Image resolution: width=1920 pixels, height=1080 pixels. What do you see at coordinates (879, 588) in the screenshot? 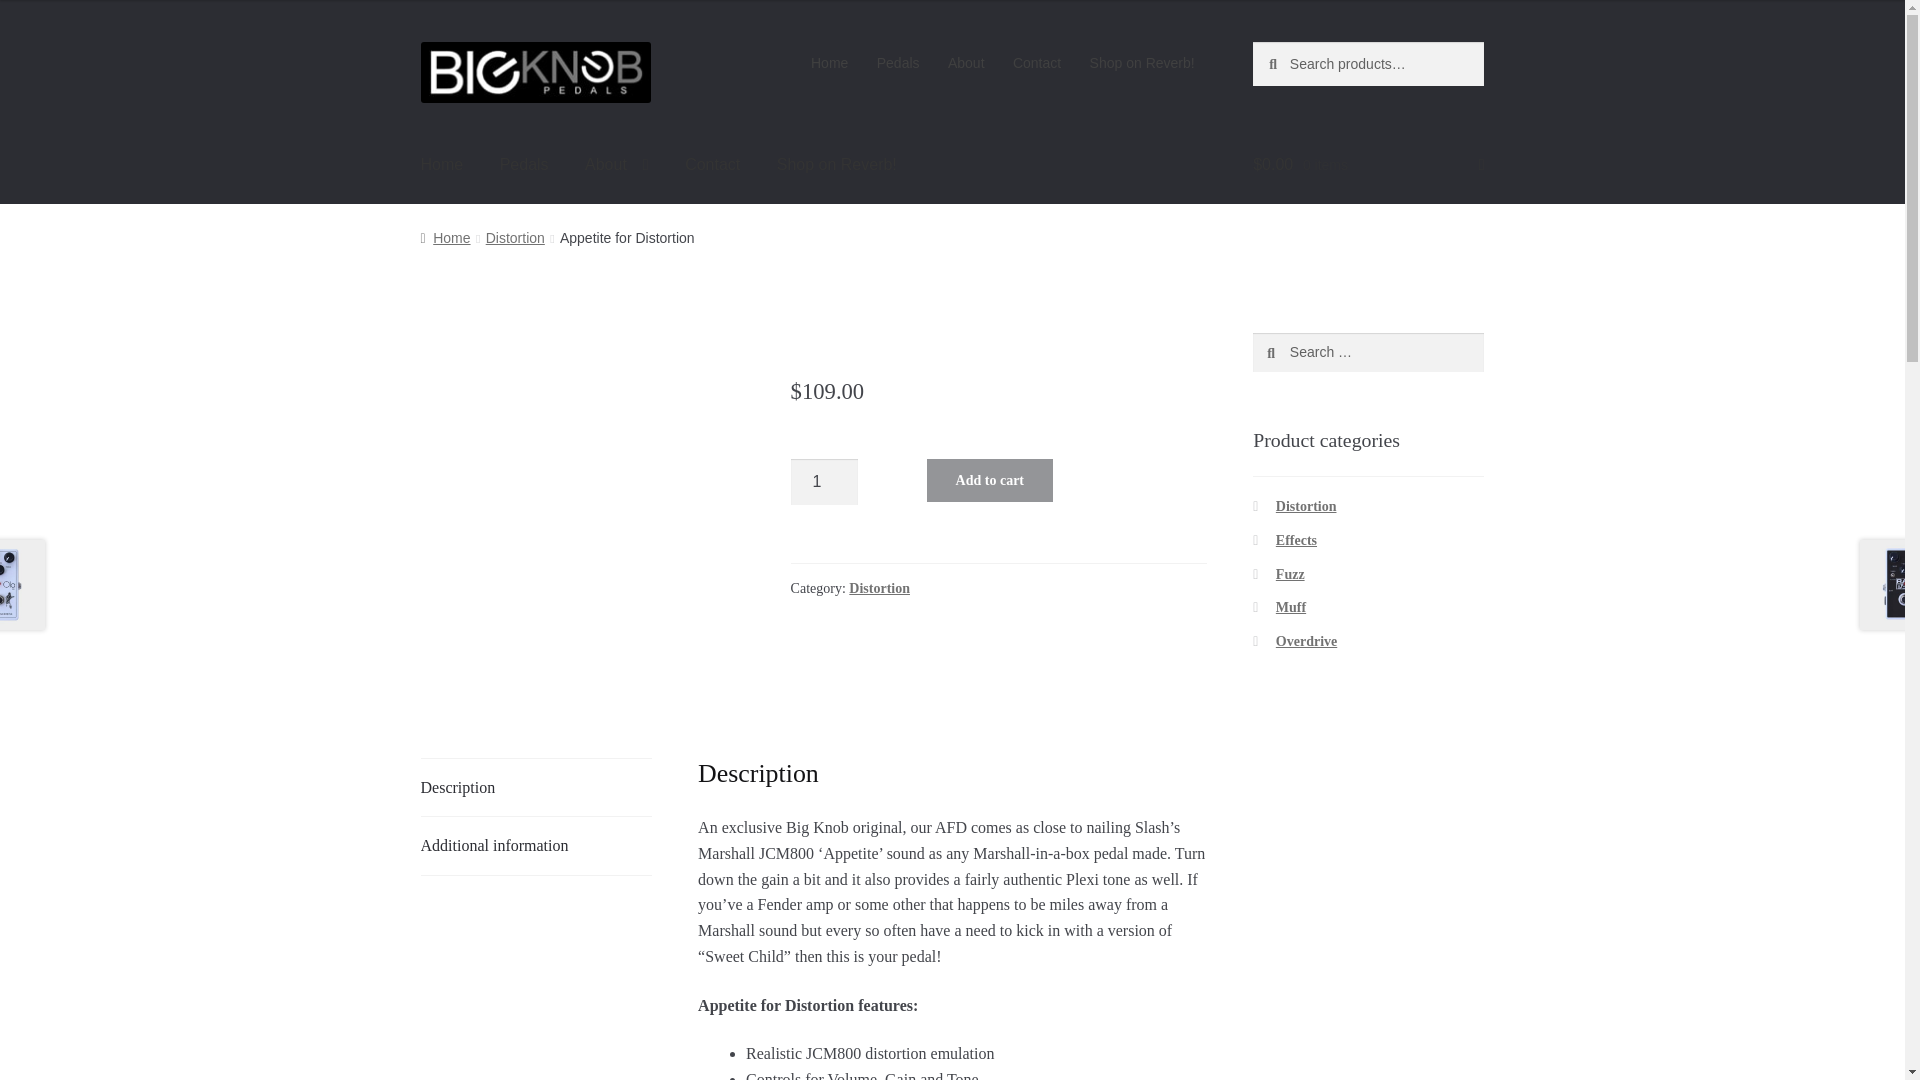
I see `Distortion` at bounding box center [879, 588].